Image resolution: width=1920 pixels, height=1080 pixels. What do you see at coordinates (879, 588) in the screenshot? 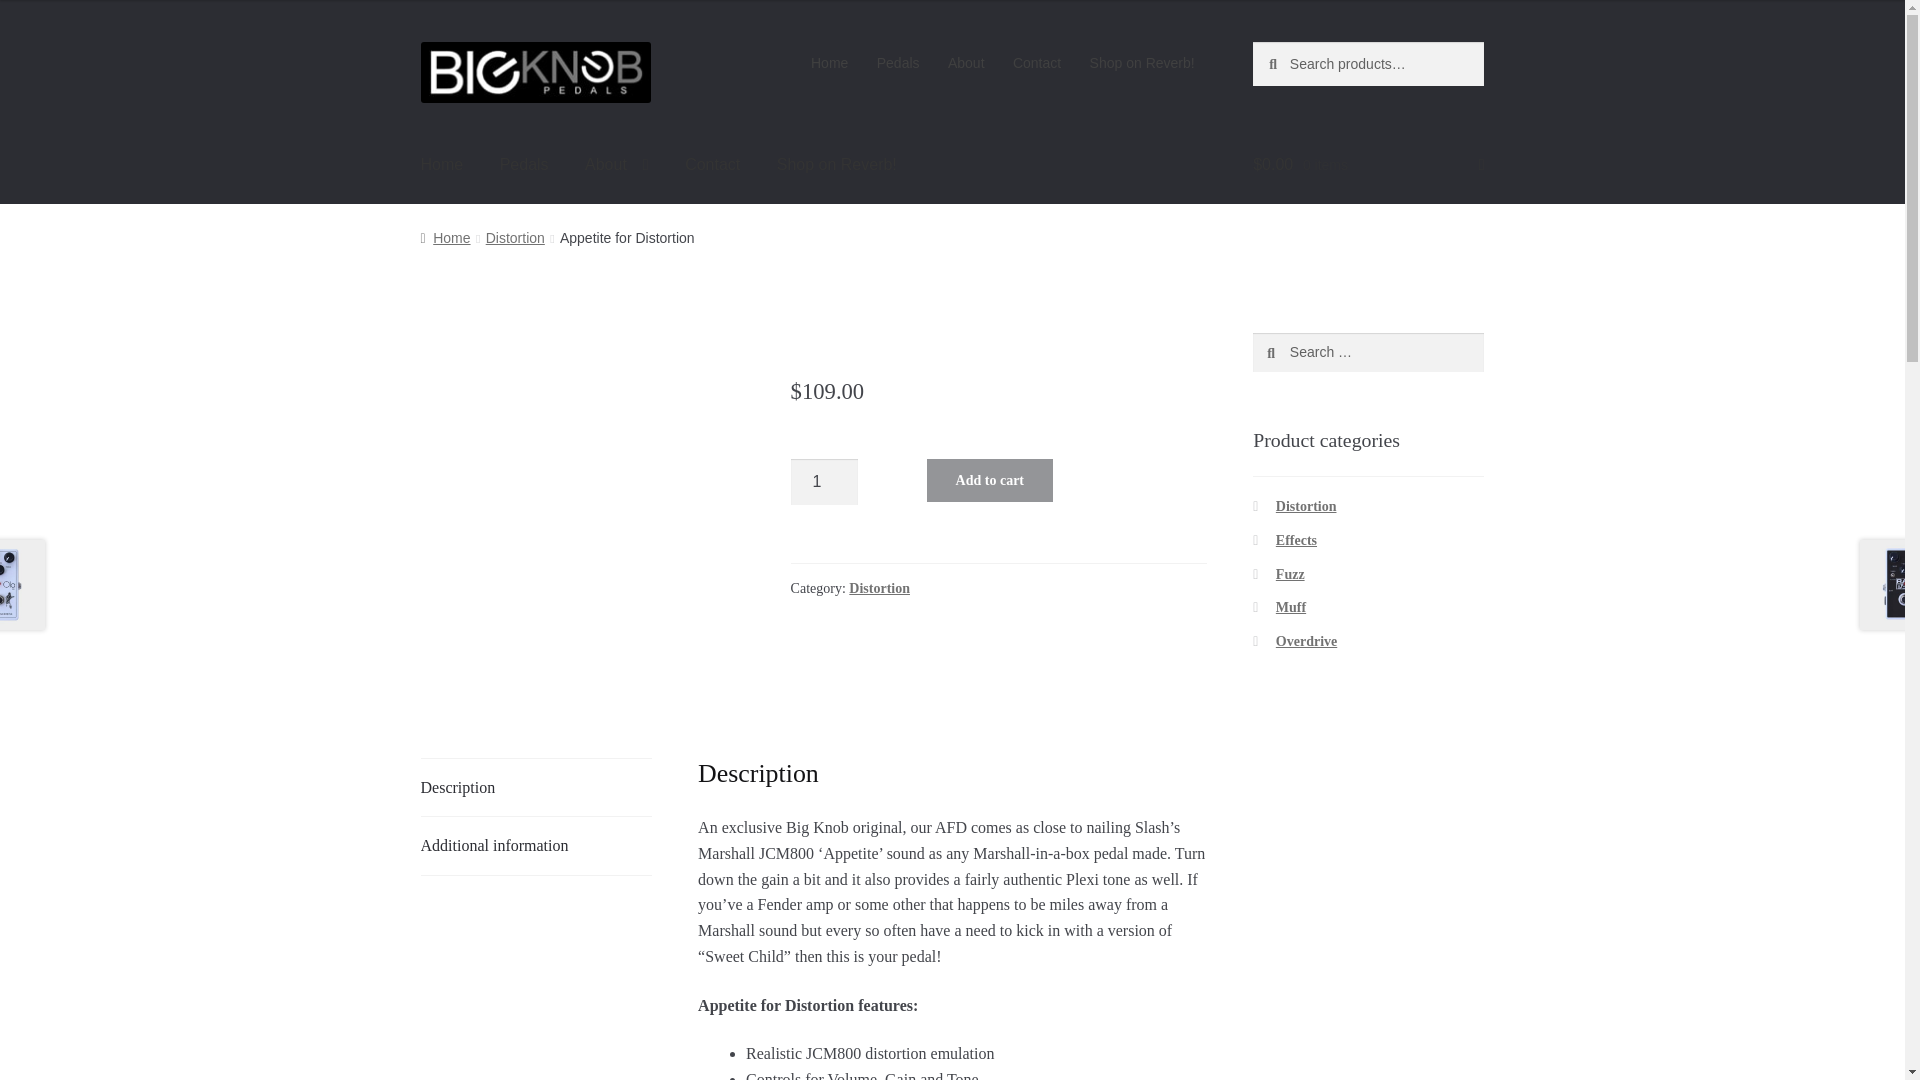
I see `Distortion` at bounding box center [879, 588].